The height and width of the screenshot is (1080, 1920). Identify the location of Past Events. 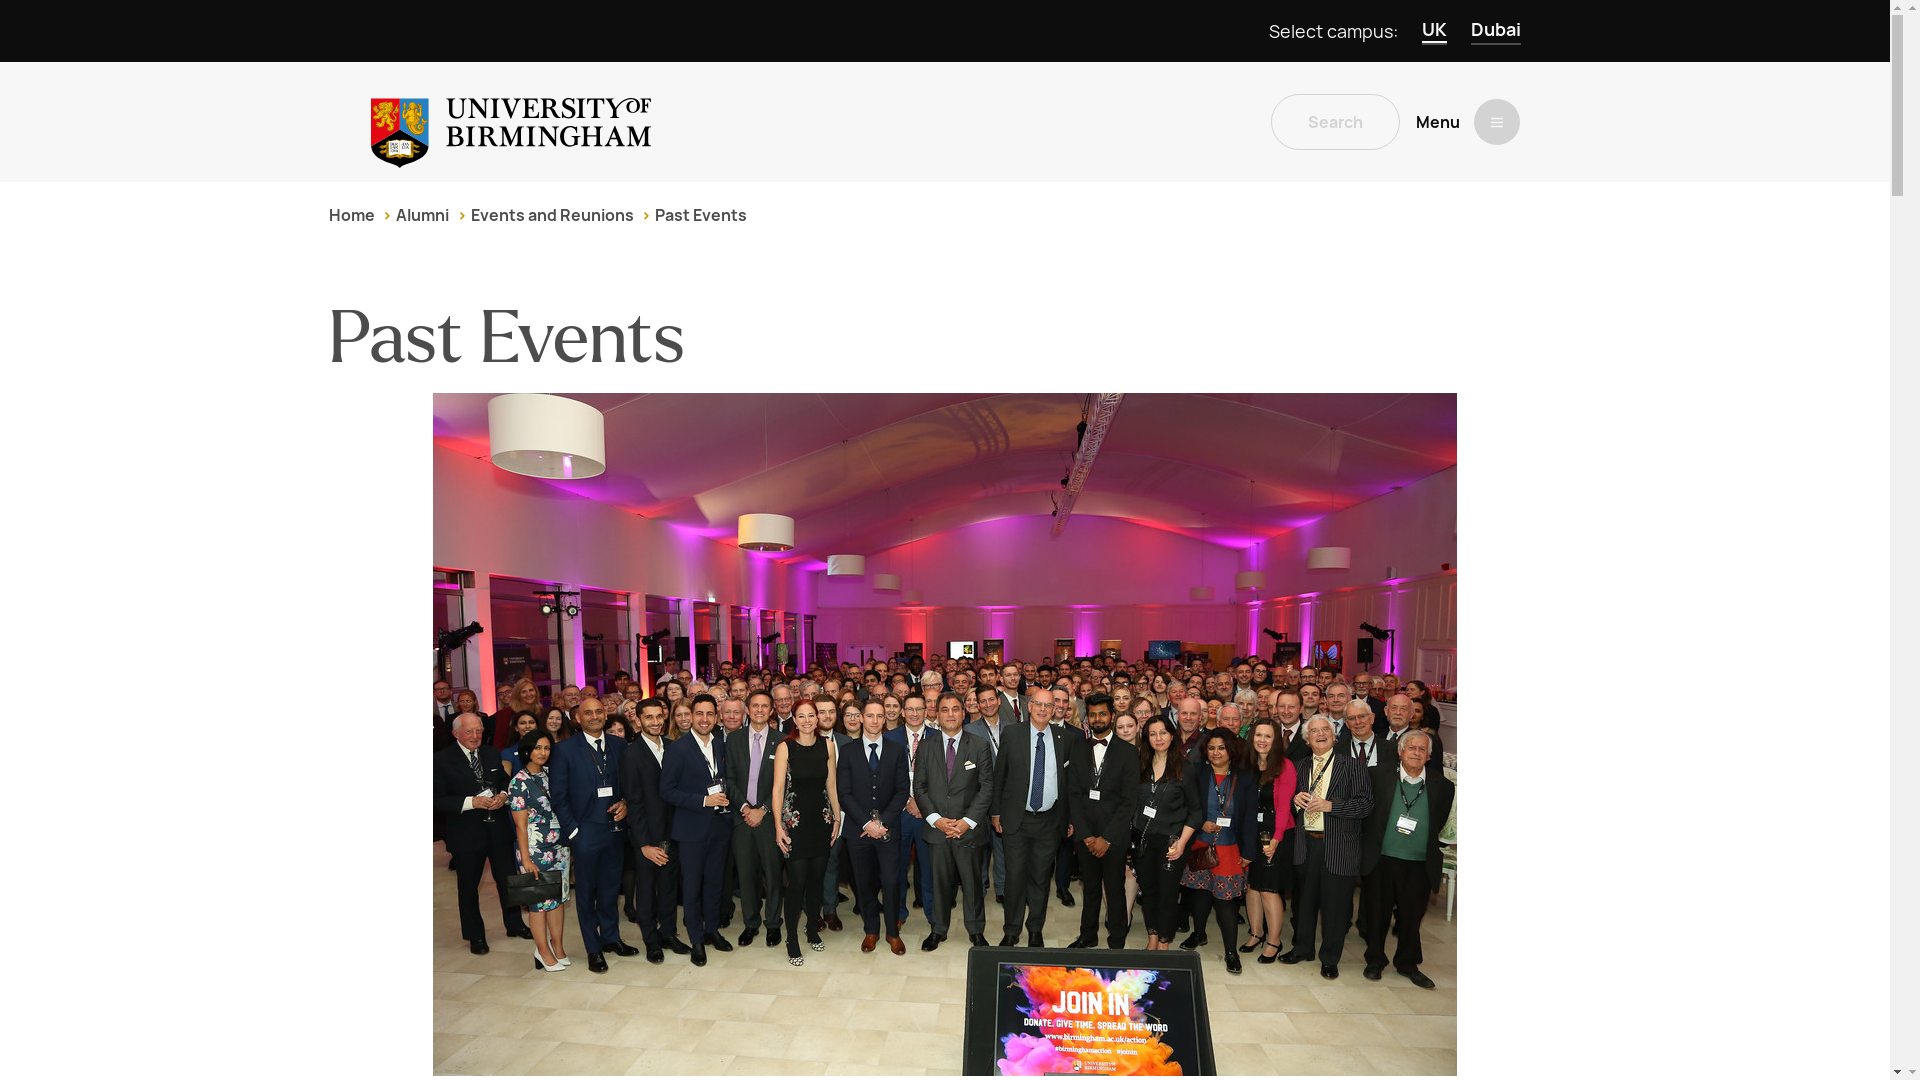
(700, 215).